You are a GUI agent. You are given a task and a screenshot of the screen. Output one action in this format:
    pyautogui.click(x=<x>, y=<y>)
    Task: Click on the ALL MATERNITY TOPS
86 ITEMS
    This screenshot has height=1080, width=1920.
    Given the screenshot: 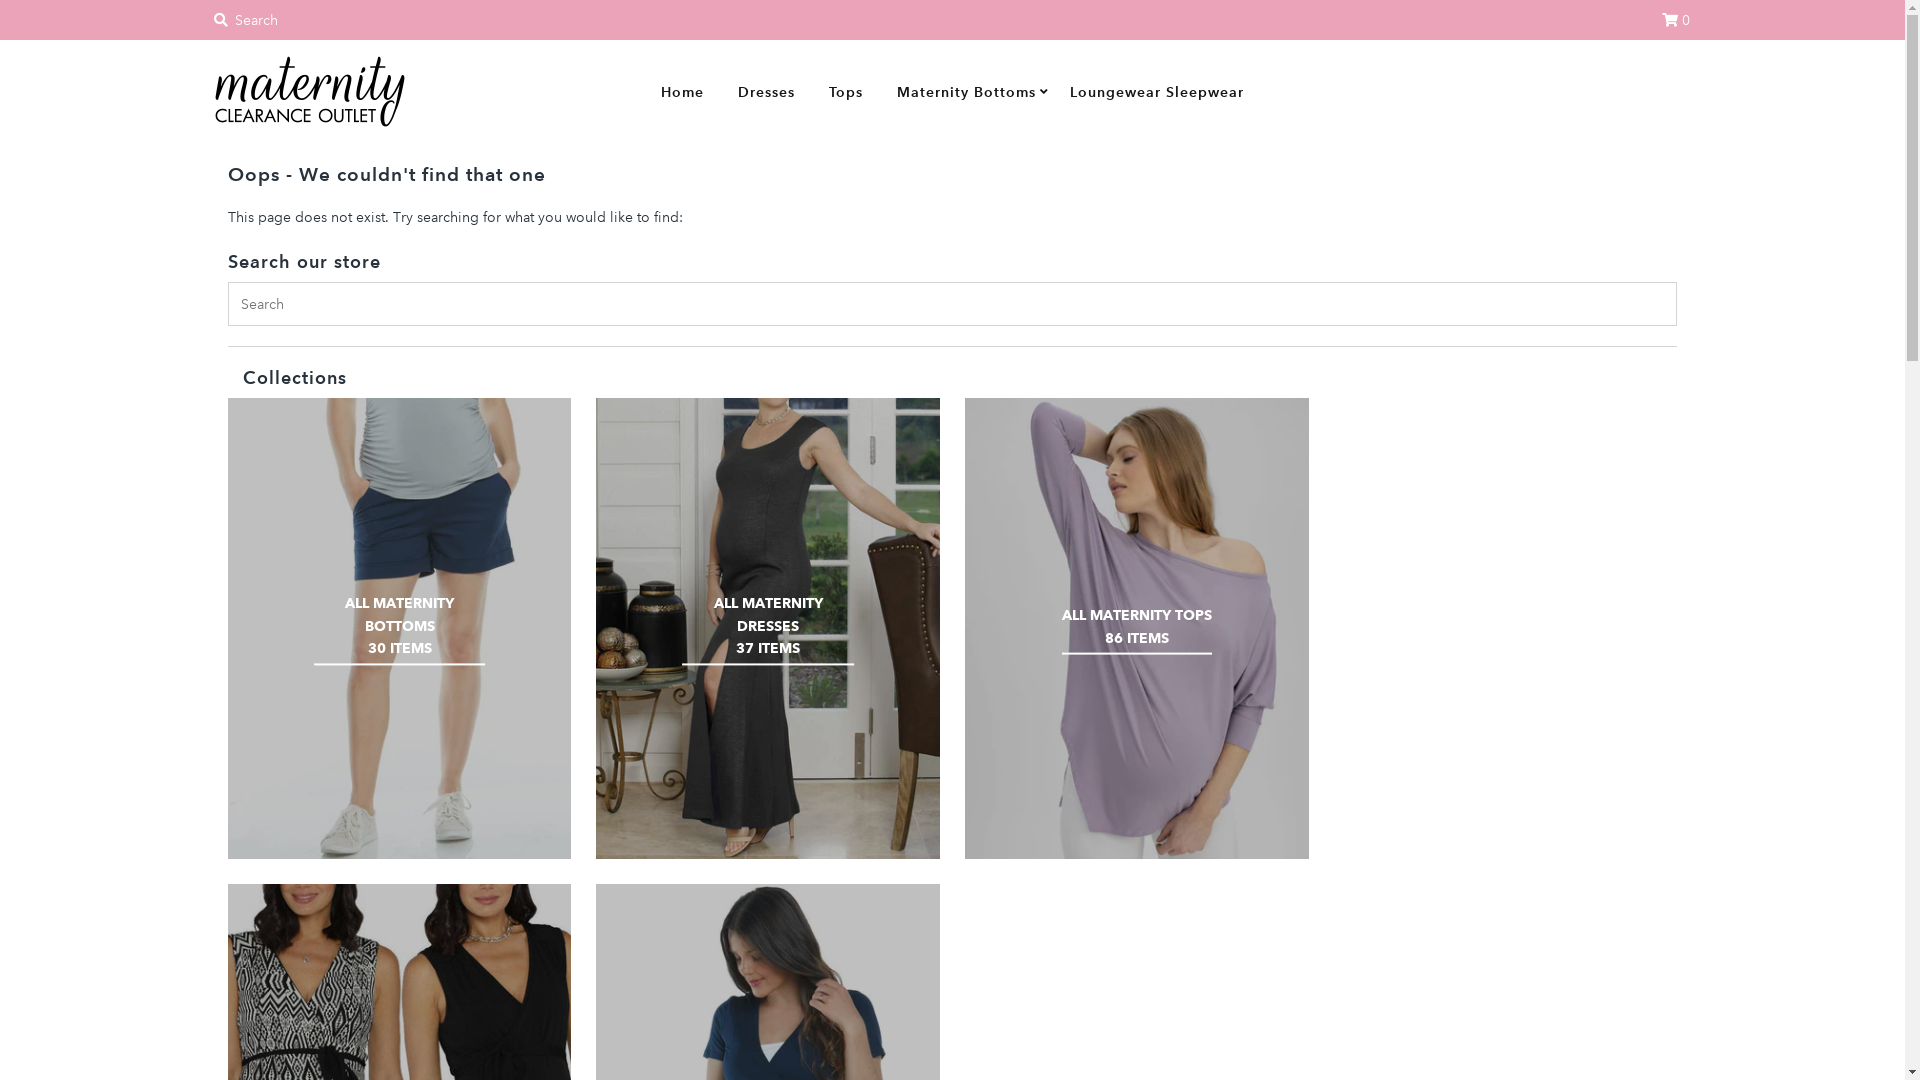 What is the action you would take?
    pyautogui.click(x=1137, y=628)
    